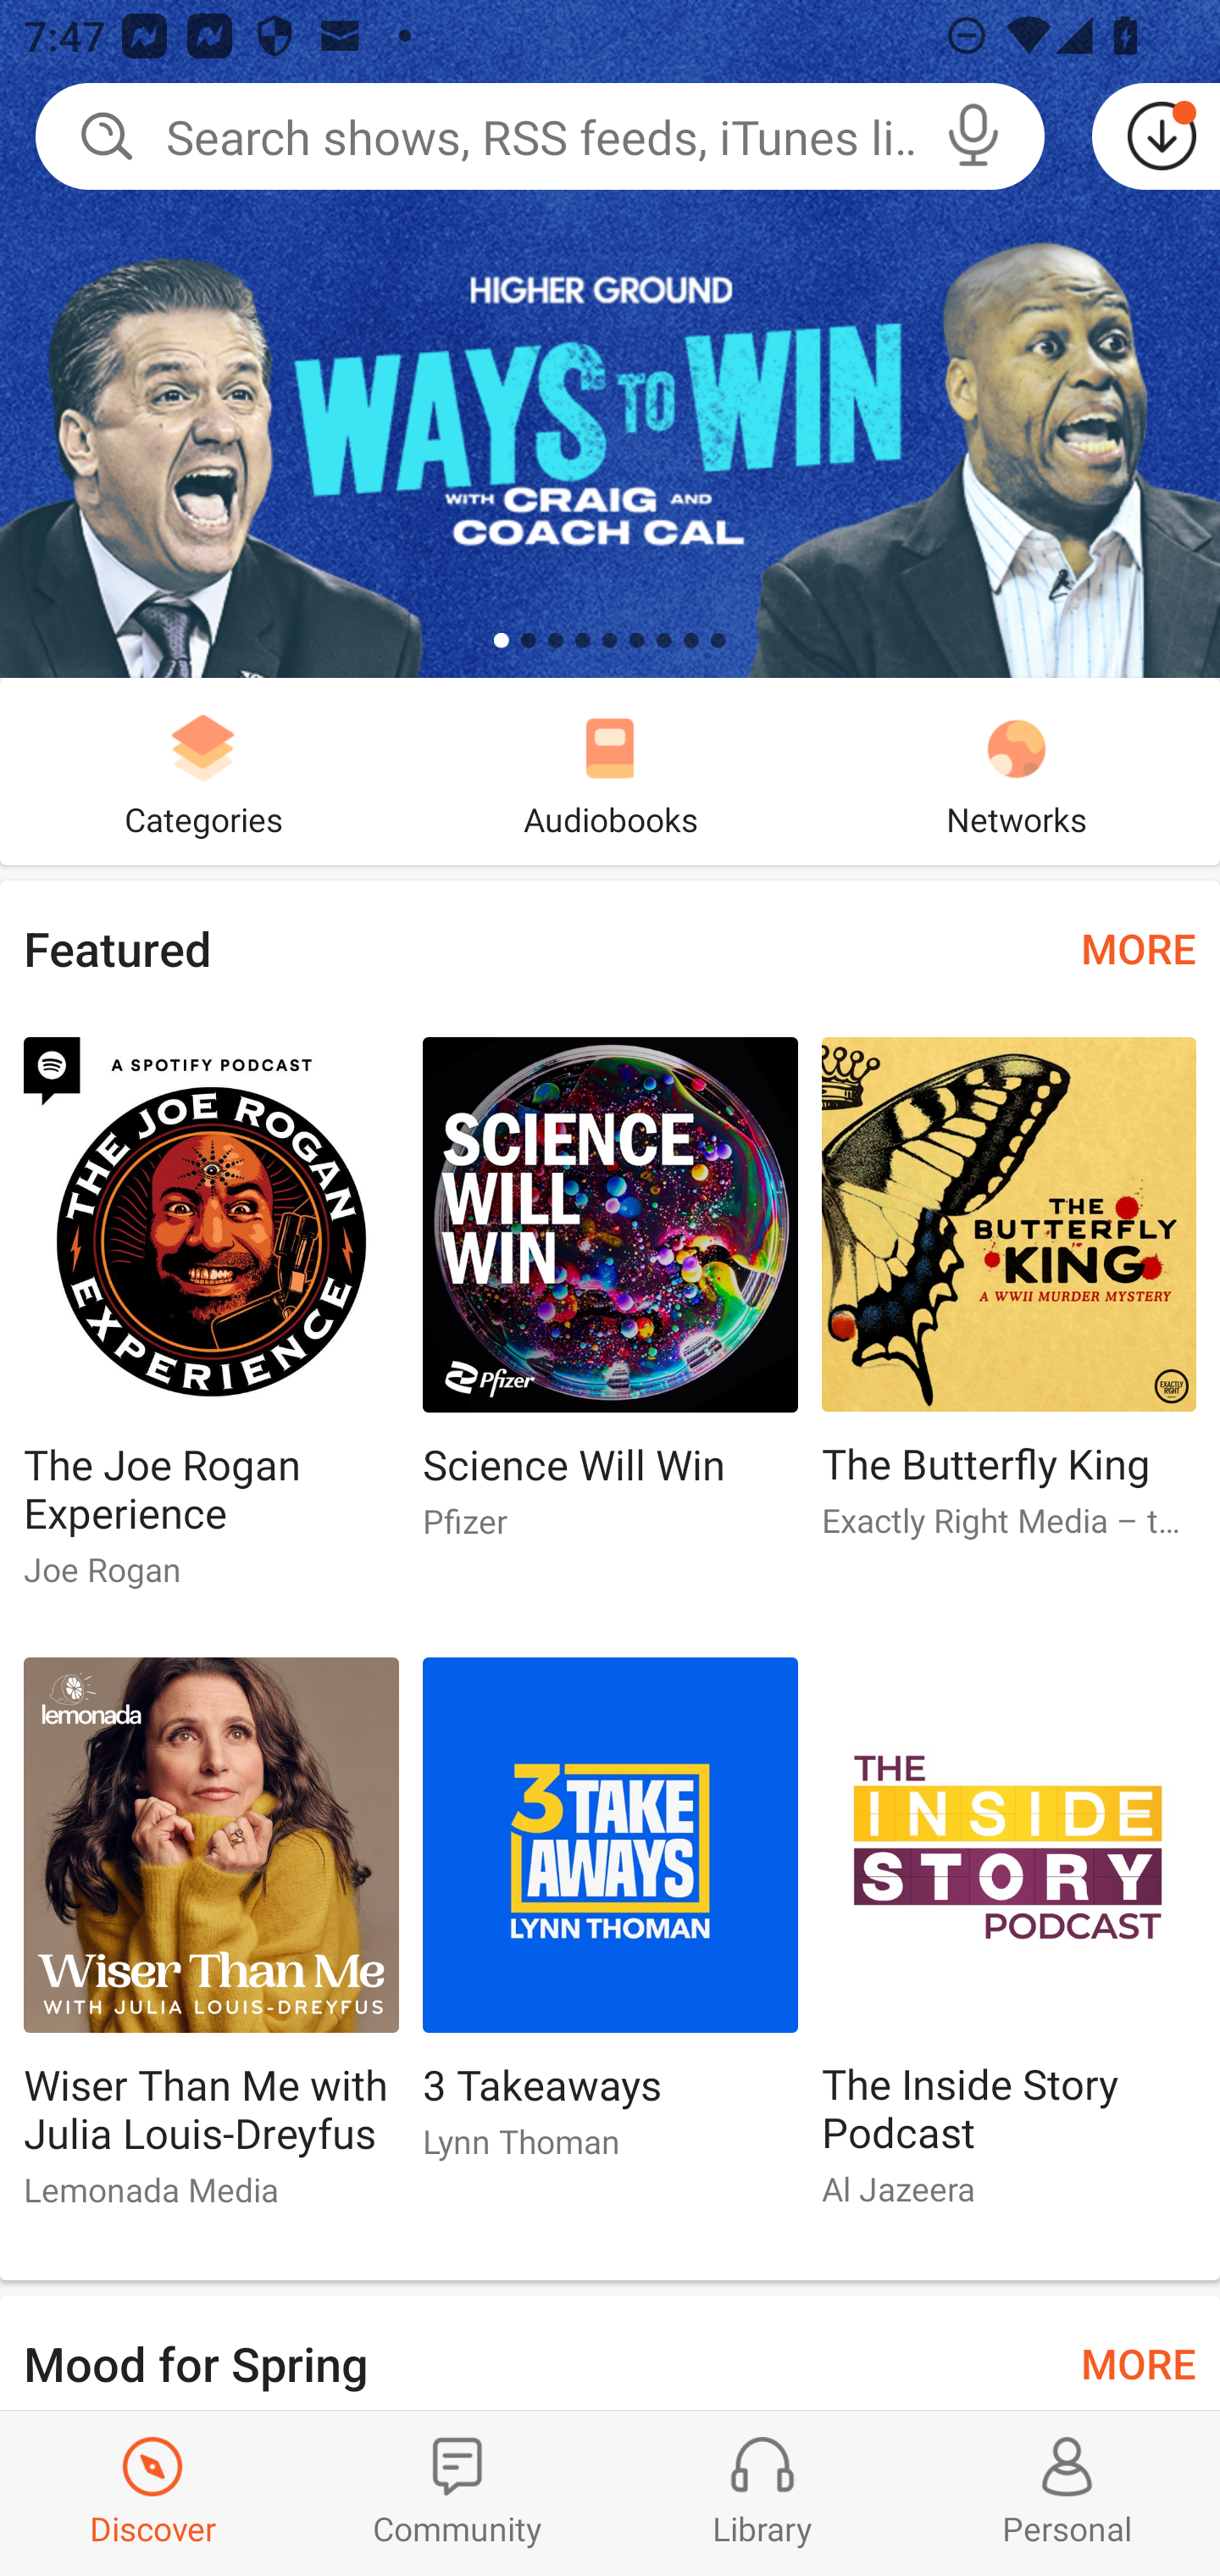 The height and width of the screenshot is (2576, 1220). Describe the element at coordinates (610, 339) in the screenshot. I see `Ways To Win` at that location.